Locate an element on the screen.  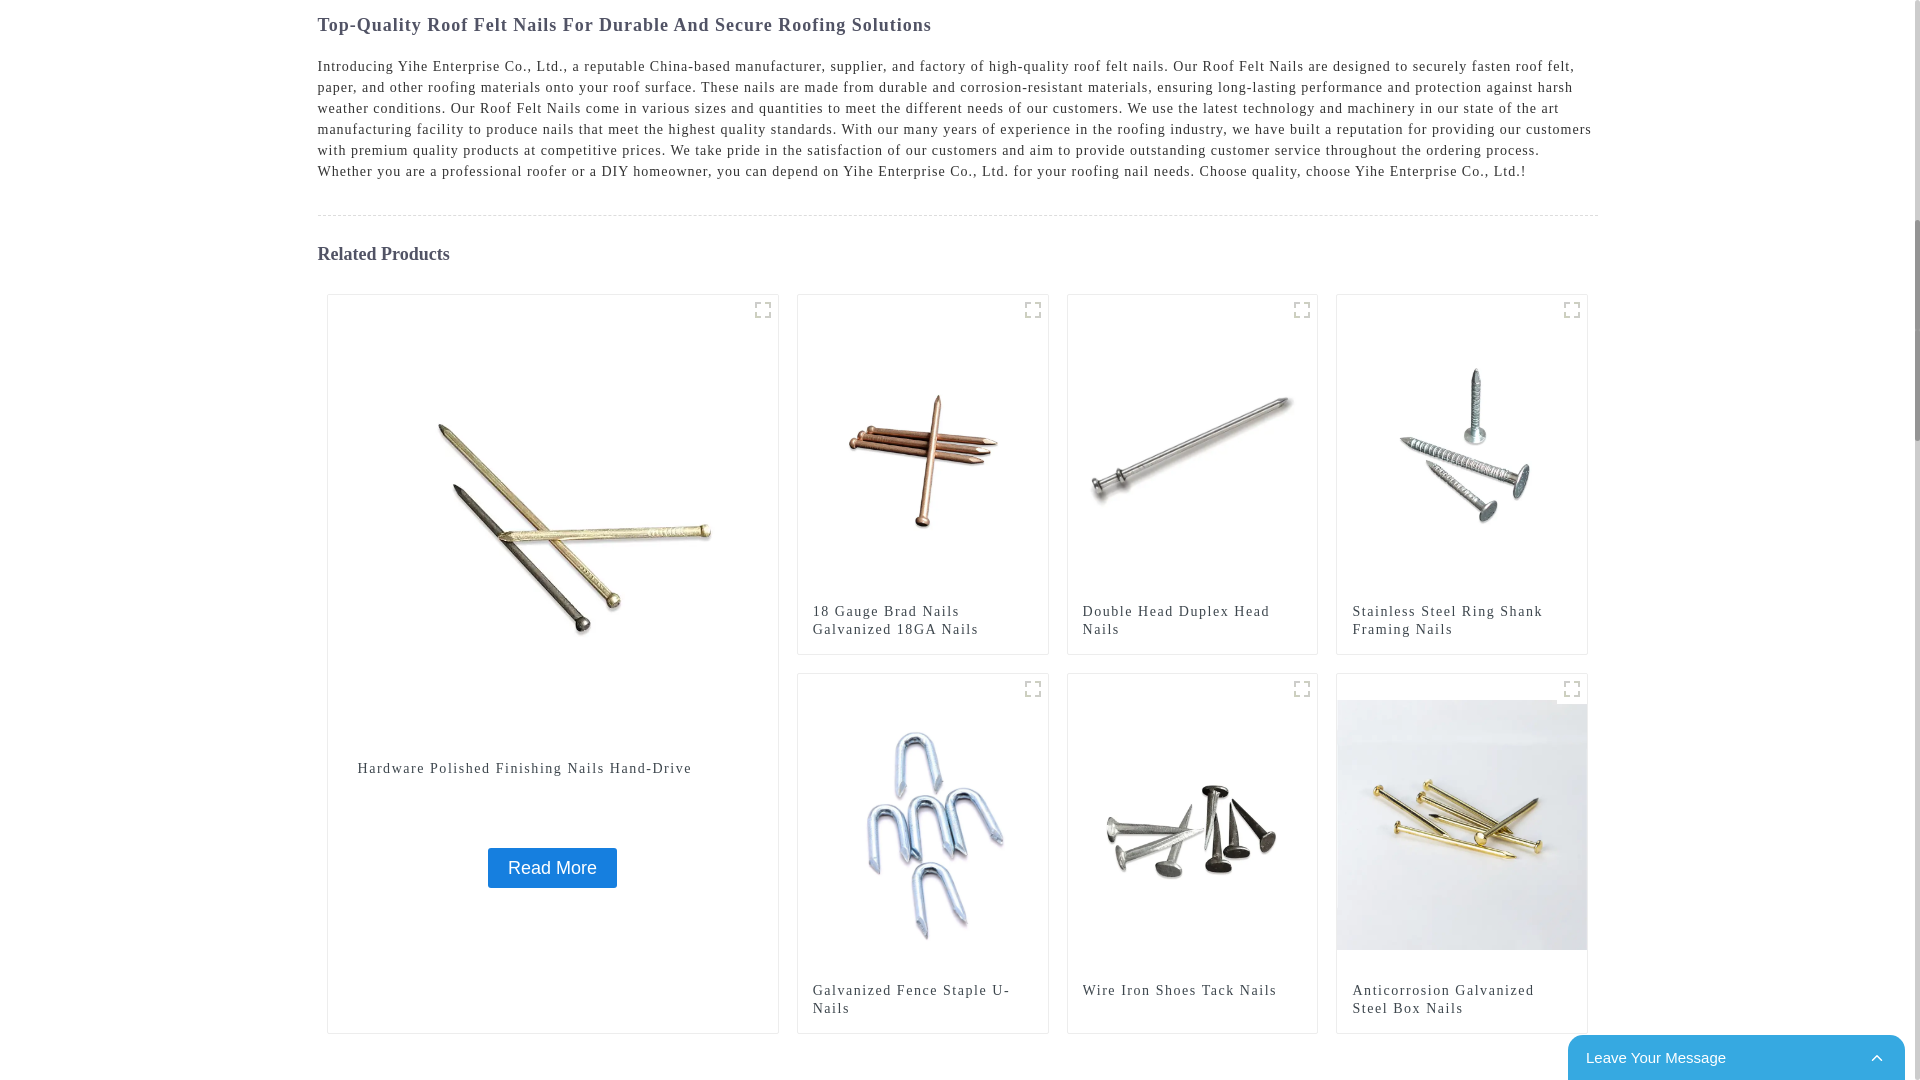
Double Head Duplex Head Nails is located at coordinates (1192, 444).